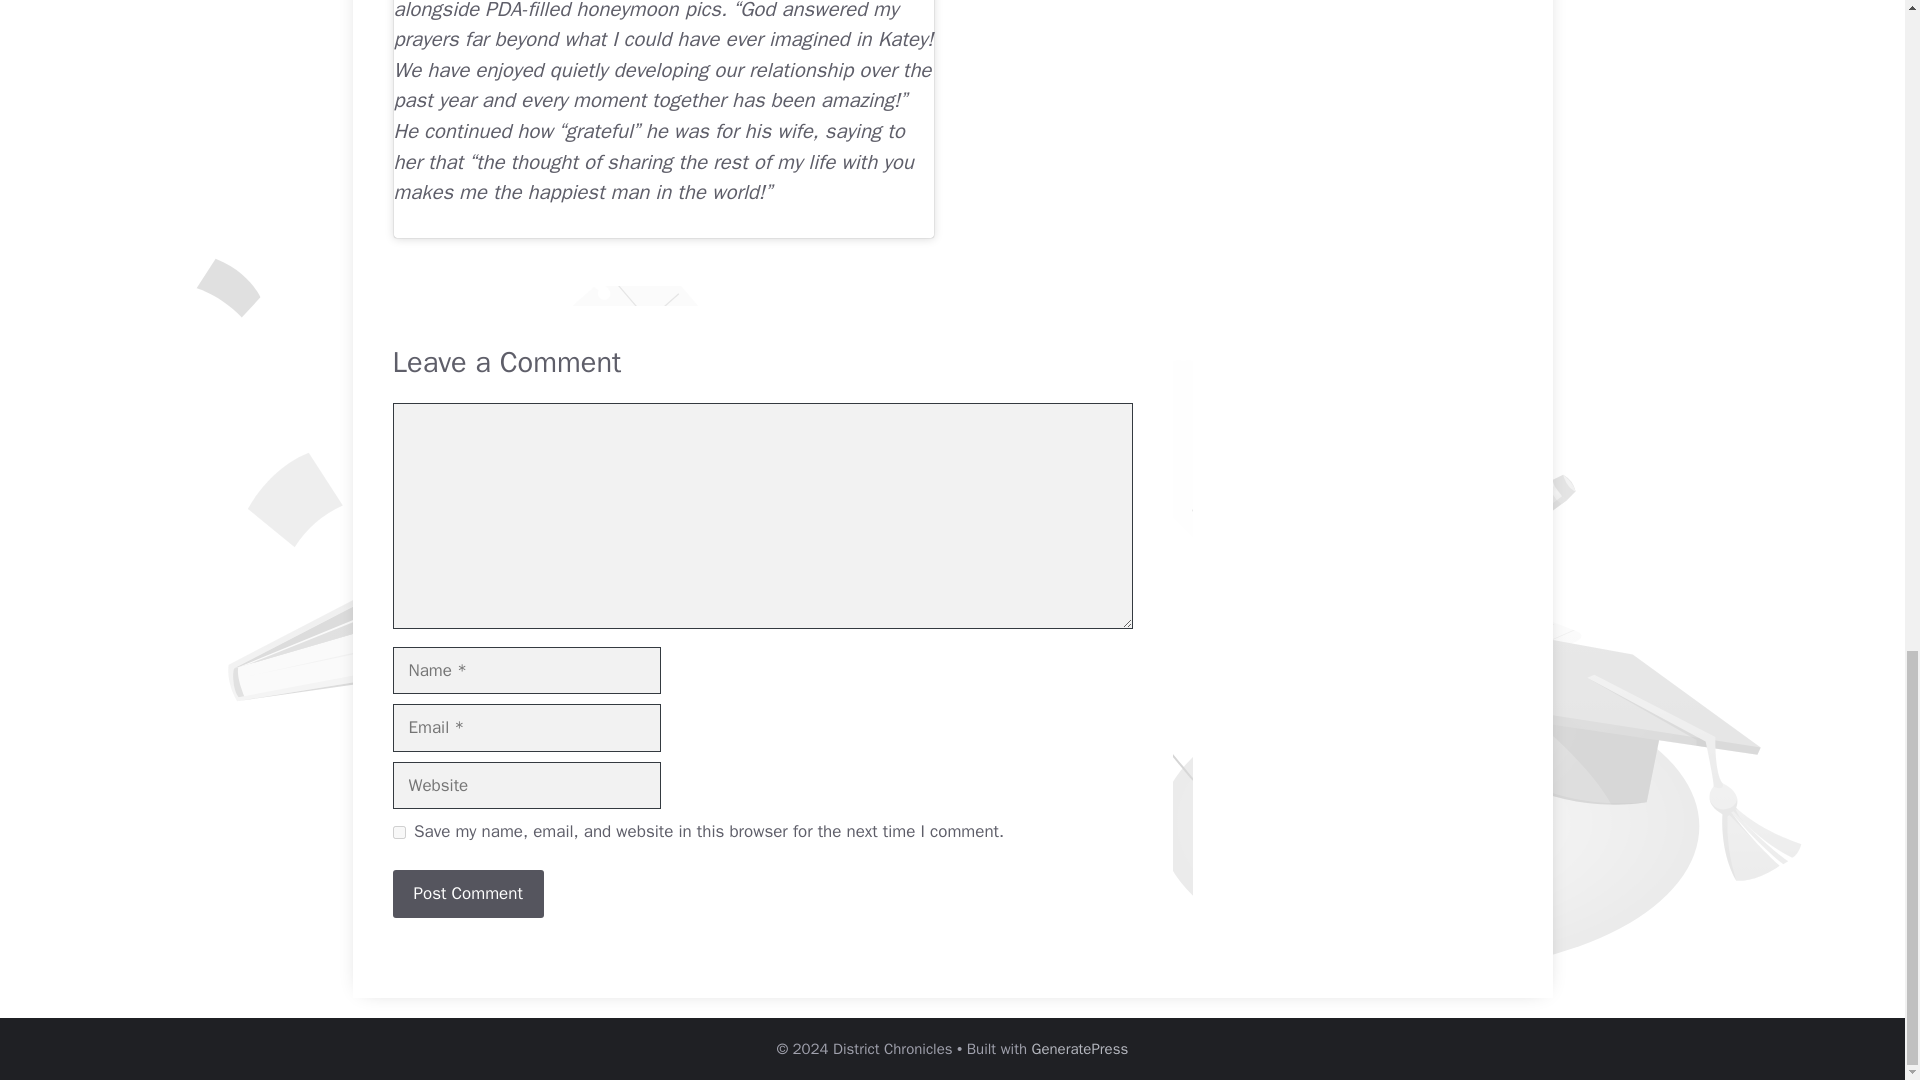 The image size is (1920, 1080). What do you see at coordinates (467, 894) in the screenshot?
I see `Post Comment` at bounding box center [467, 894].